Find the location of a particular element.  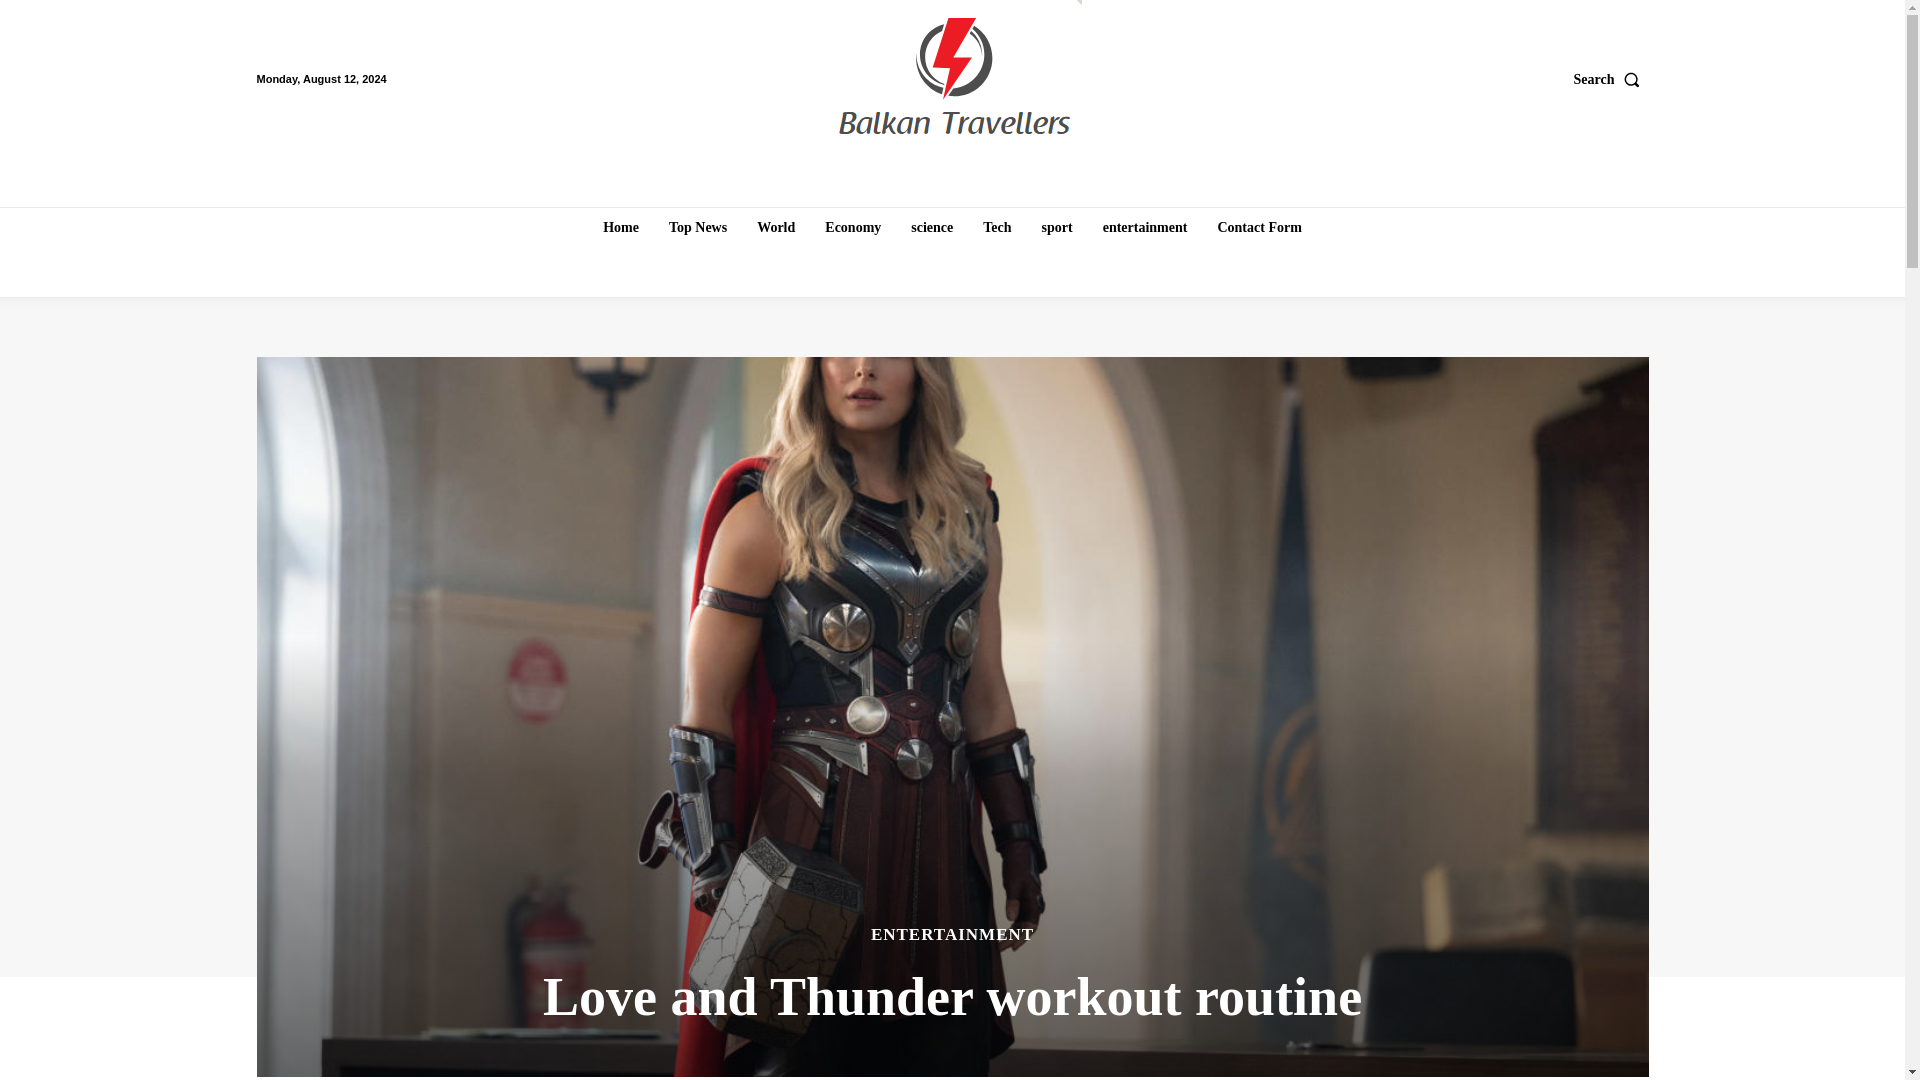

Top News is located at coordinates (698, 228).